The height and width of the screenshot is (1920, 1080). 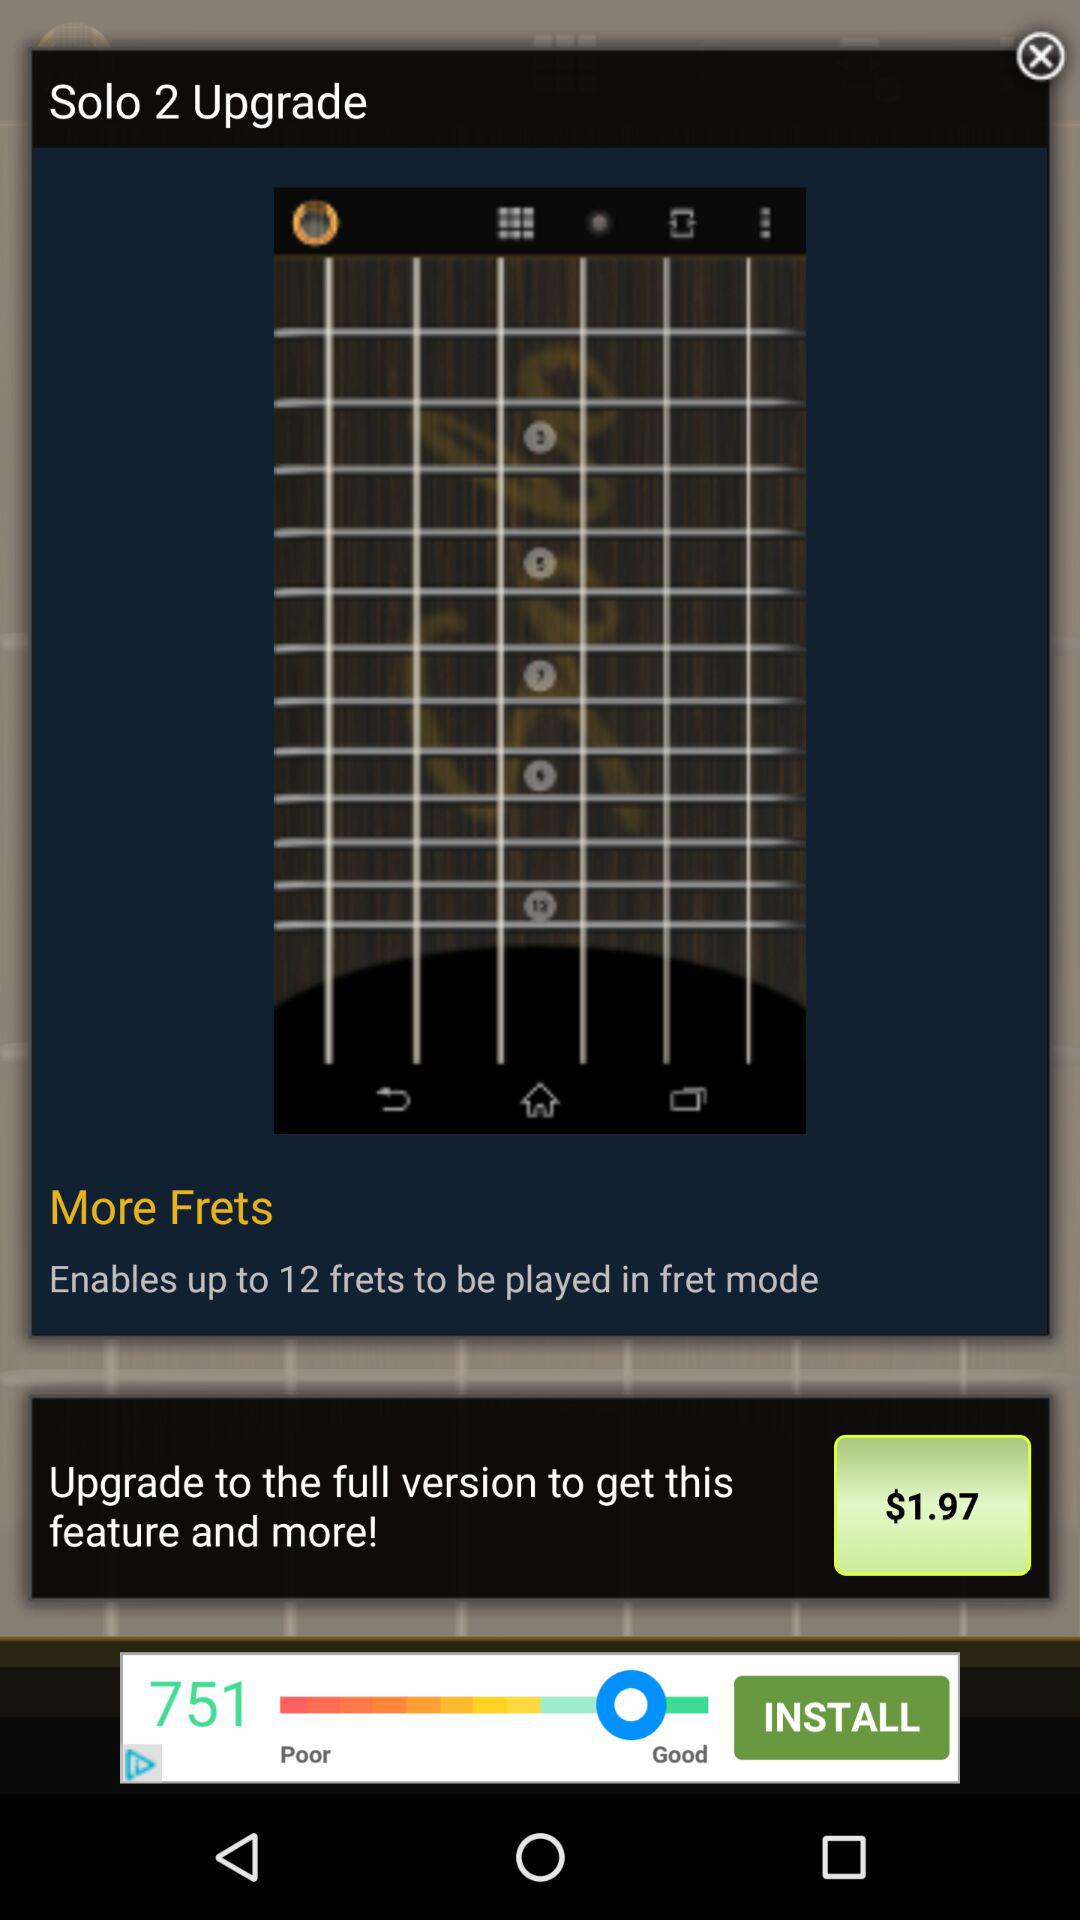 I want to click on close the screen, so click(x=1036, y=51).